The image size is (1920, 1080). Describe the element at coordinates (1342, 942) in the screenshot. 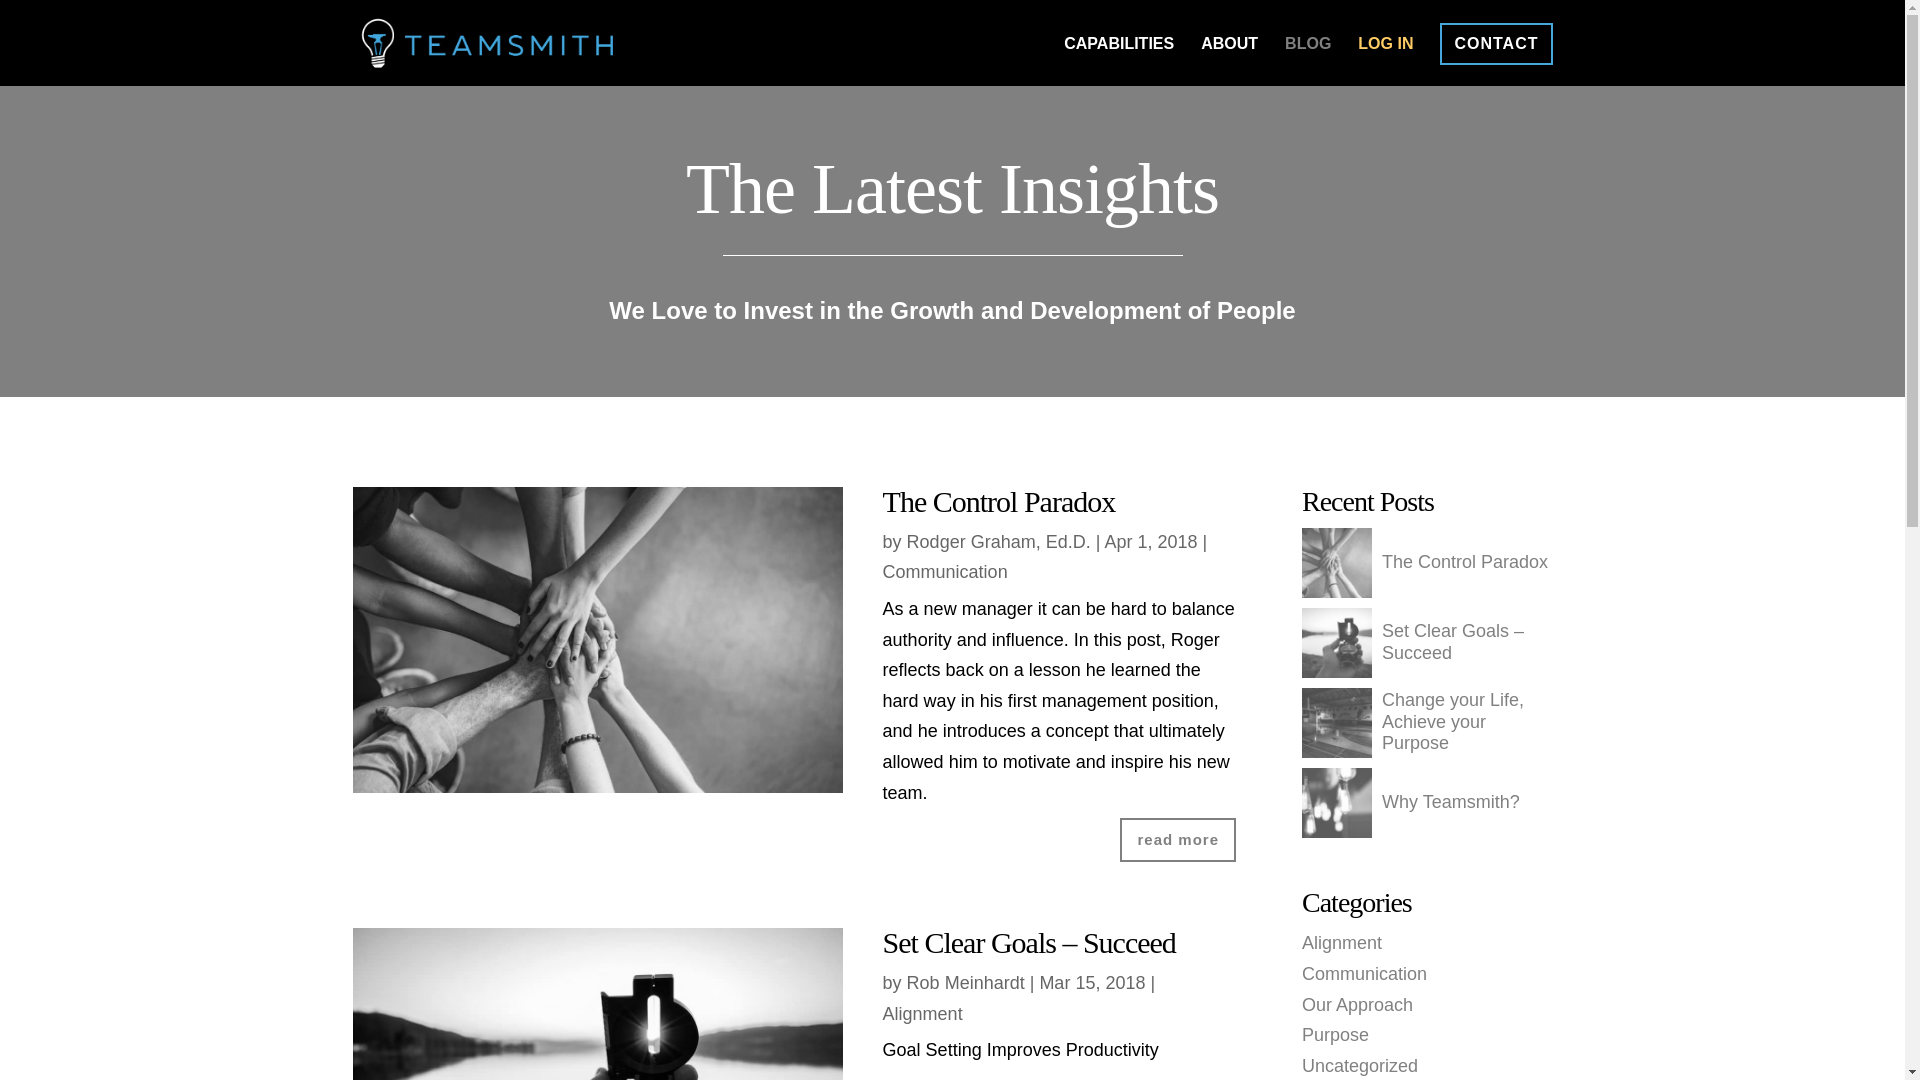

I see `Alignment` at that location.